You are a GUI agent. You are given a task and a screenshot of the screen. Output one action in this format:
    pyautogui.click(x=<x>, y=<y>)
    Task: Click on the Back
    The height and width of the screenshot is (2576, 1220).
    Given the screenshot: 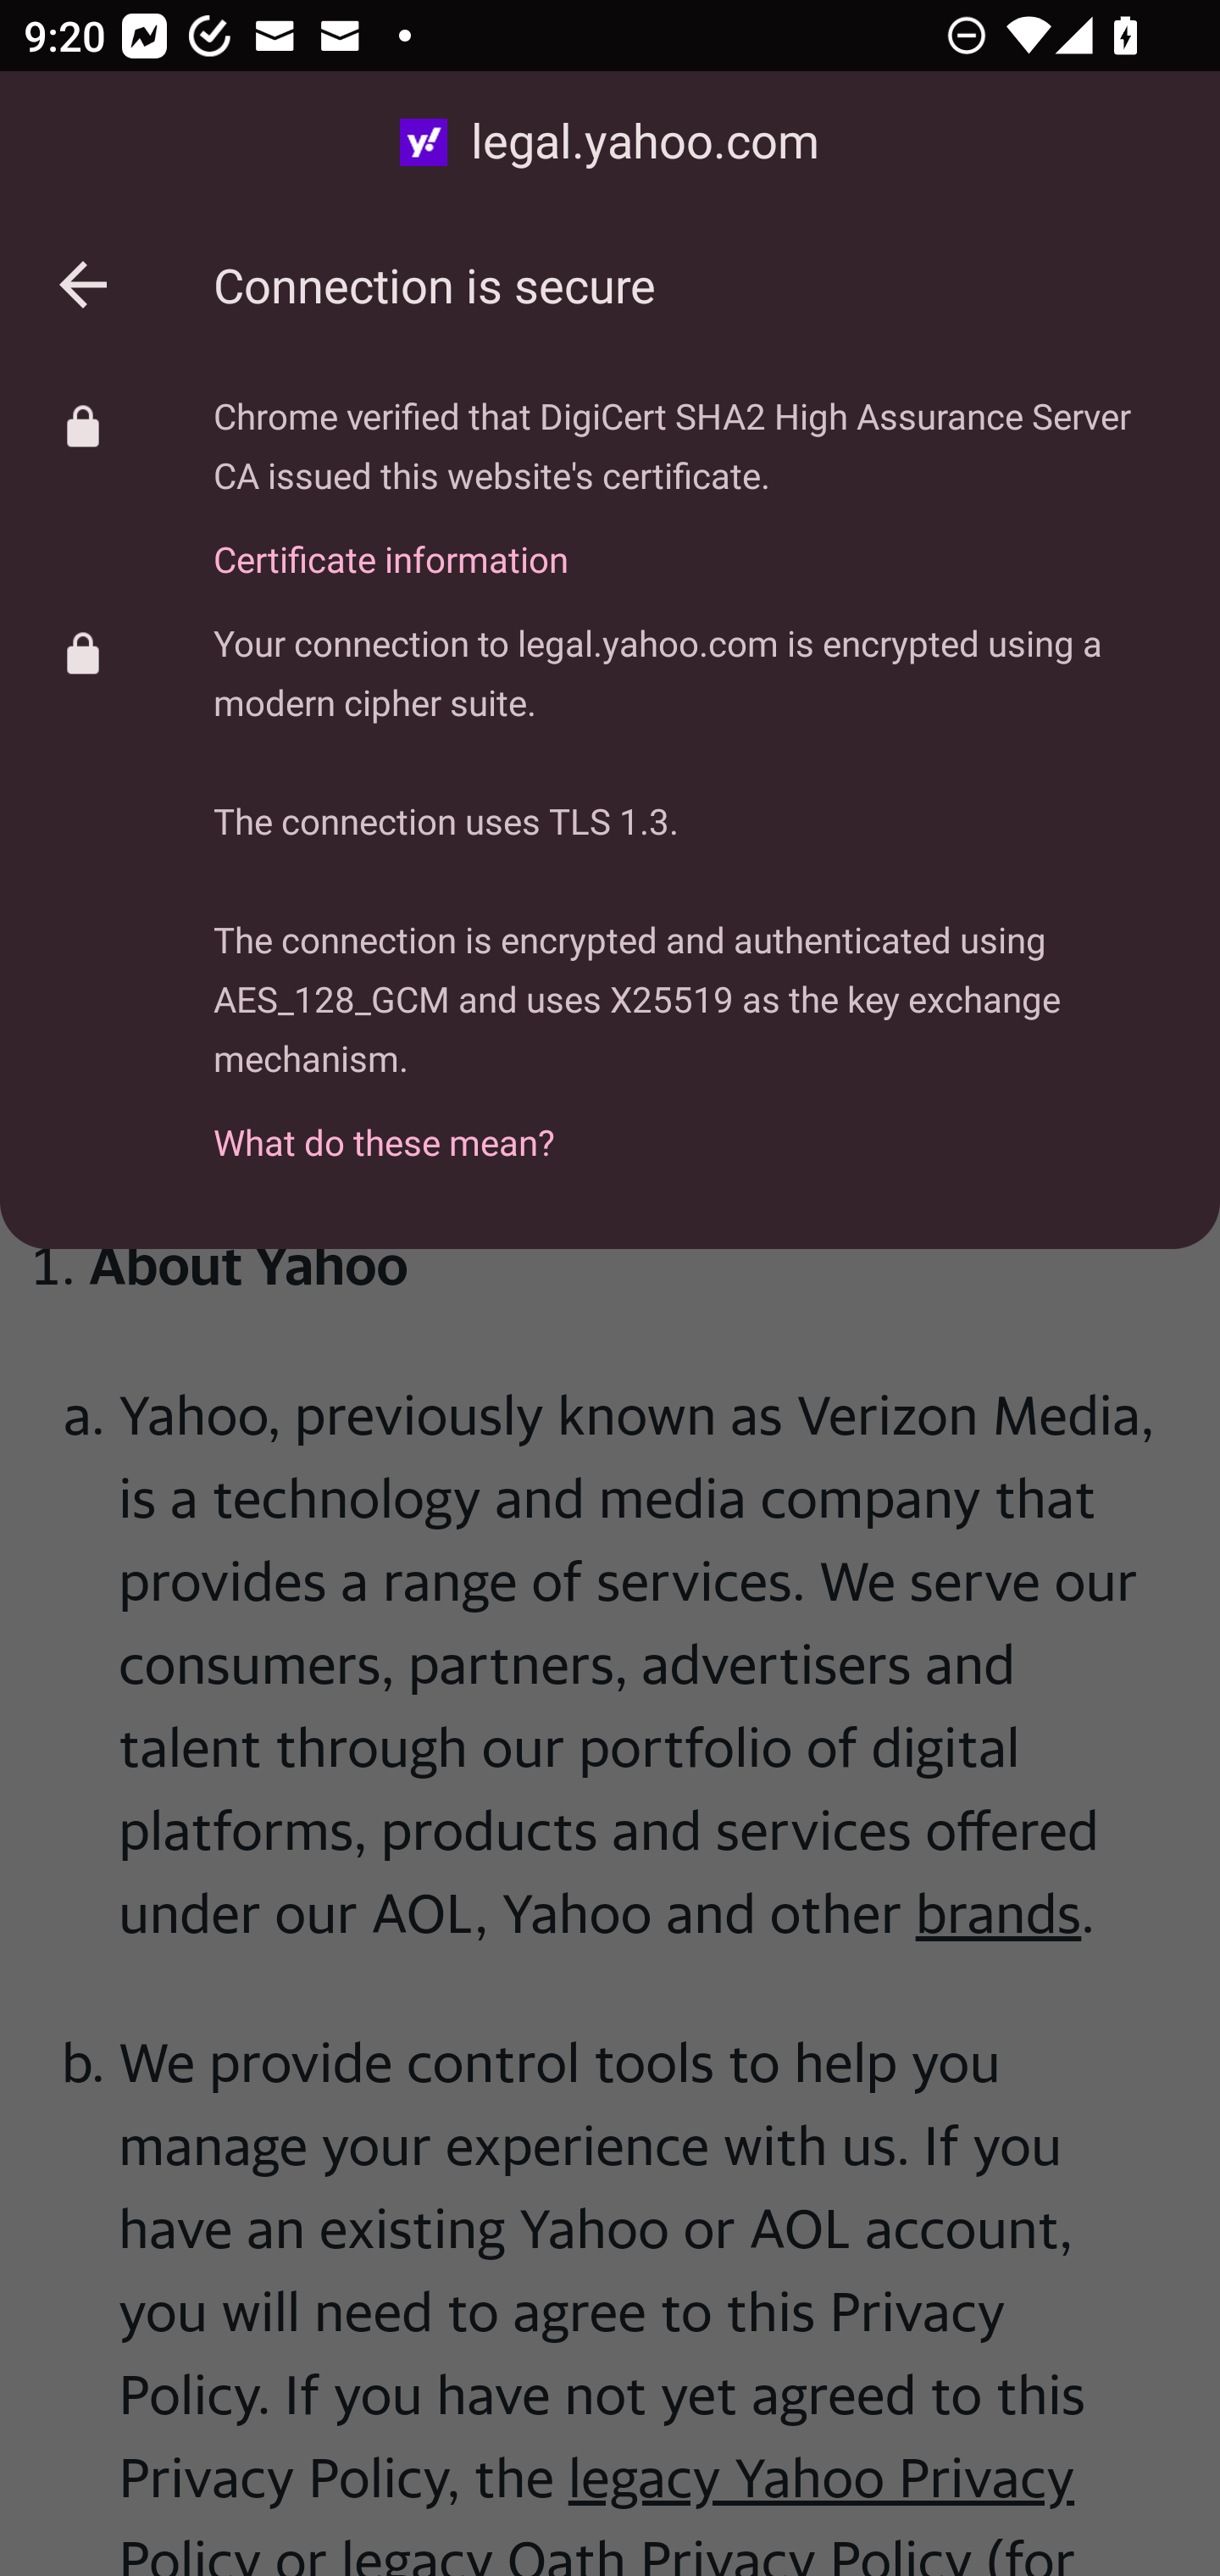 What is the action you would take?
    pyautogui.click(x=83, y=285)
    